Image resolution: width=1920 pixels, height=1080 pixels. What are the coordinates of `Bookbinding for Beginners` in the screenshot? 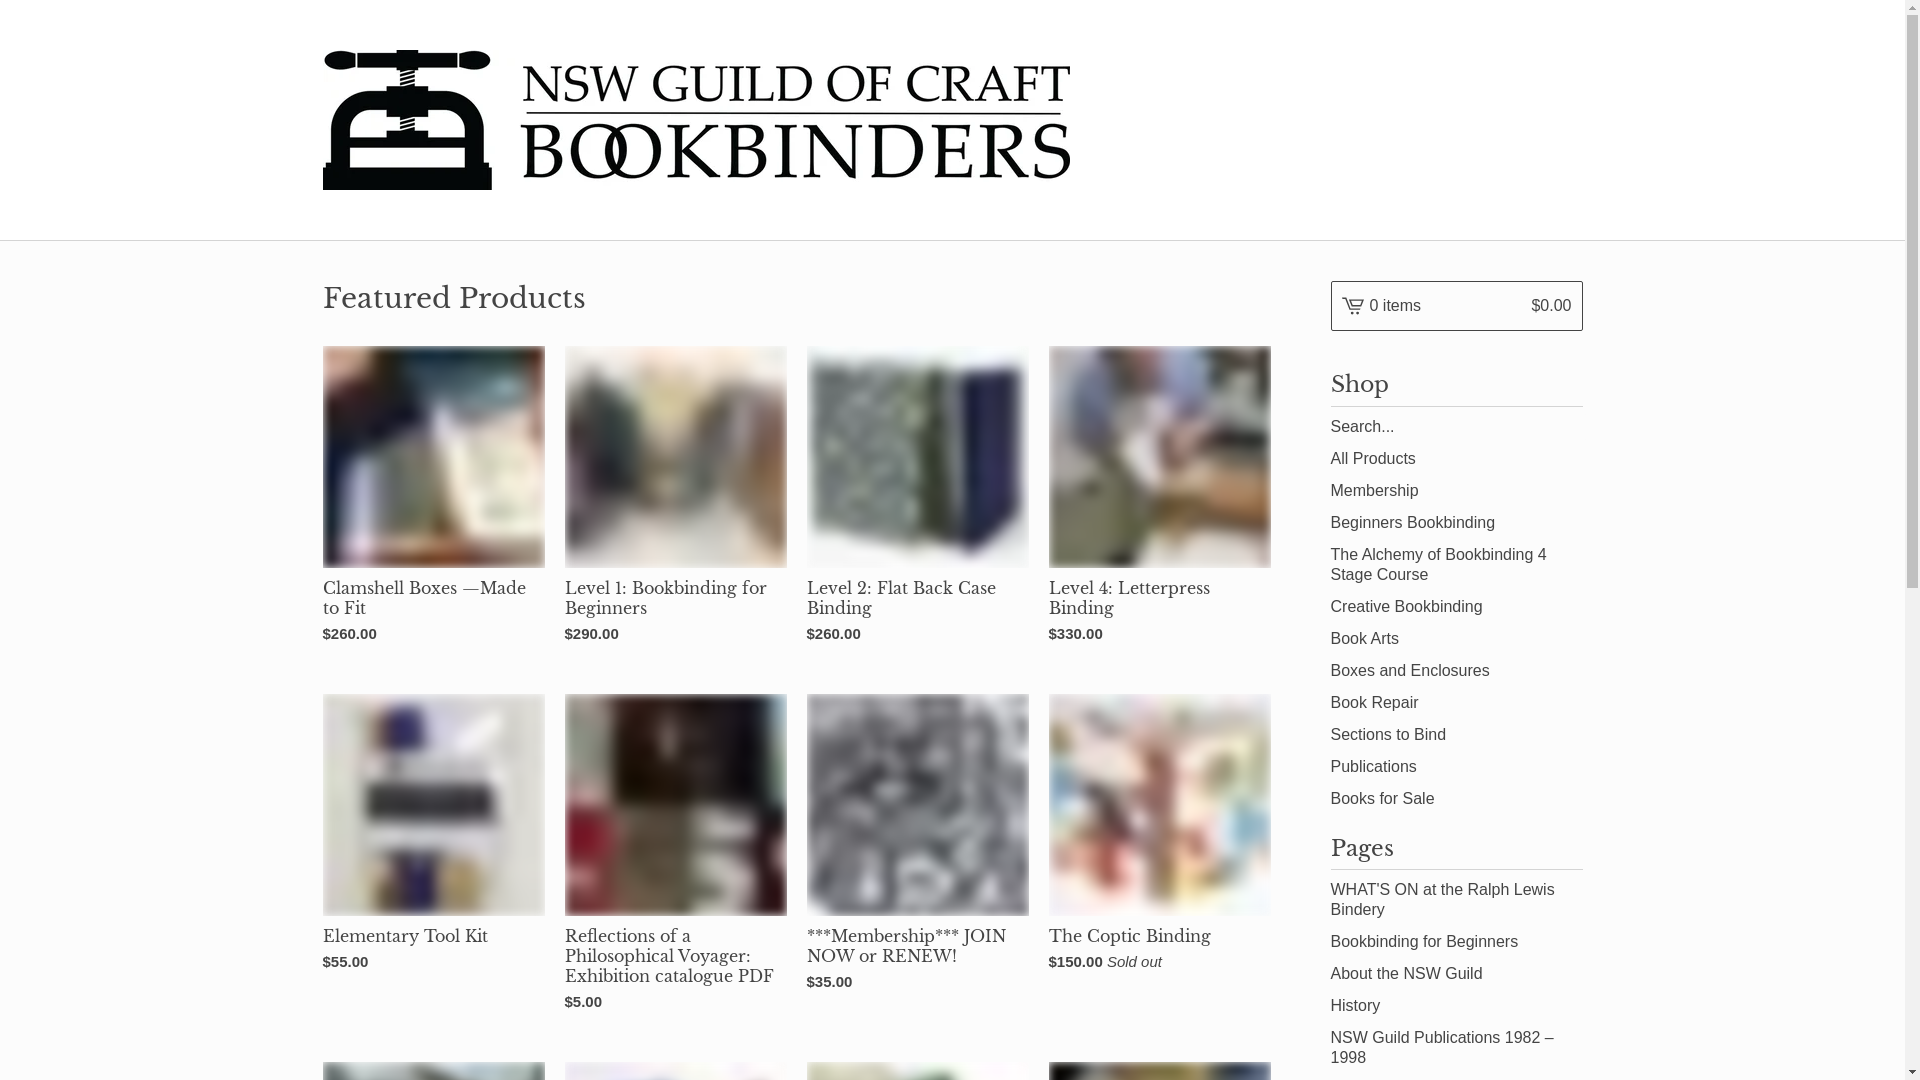 It's located at (1456, 942).